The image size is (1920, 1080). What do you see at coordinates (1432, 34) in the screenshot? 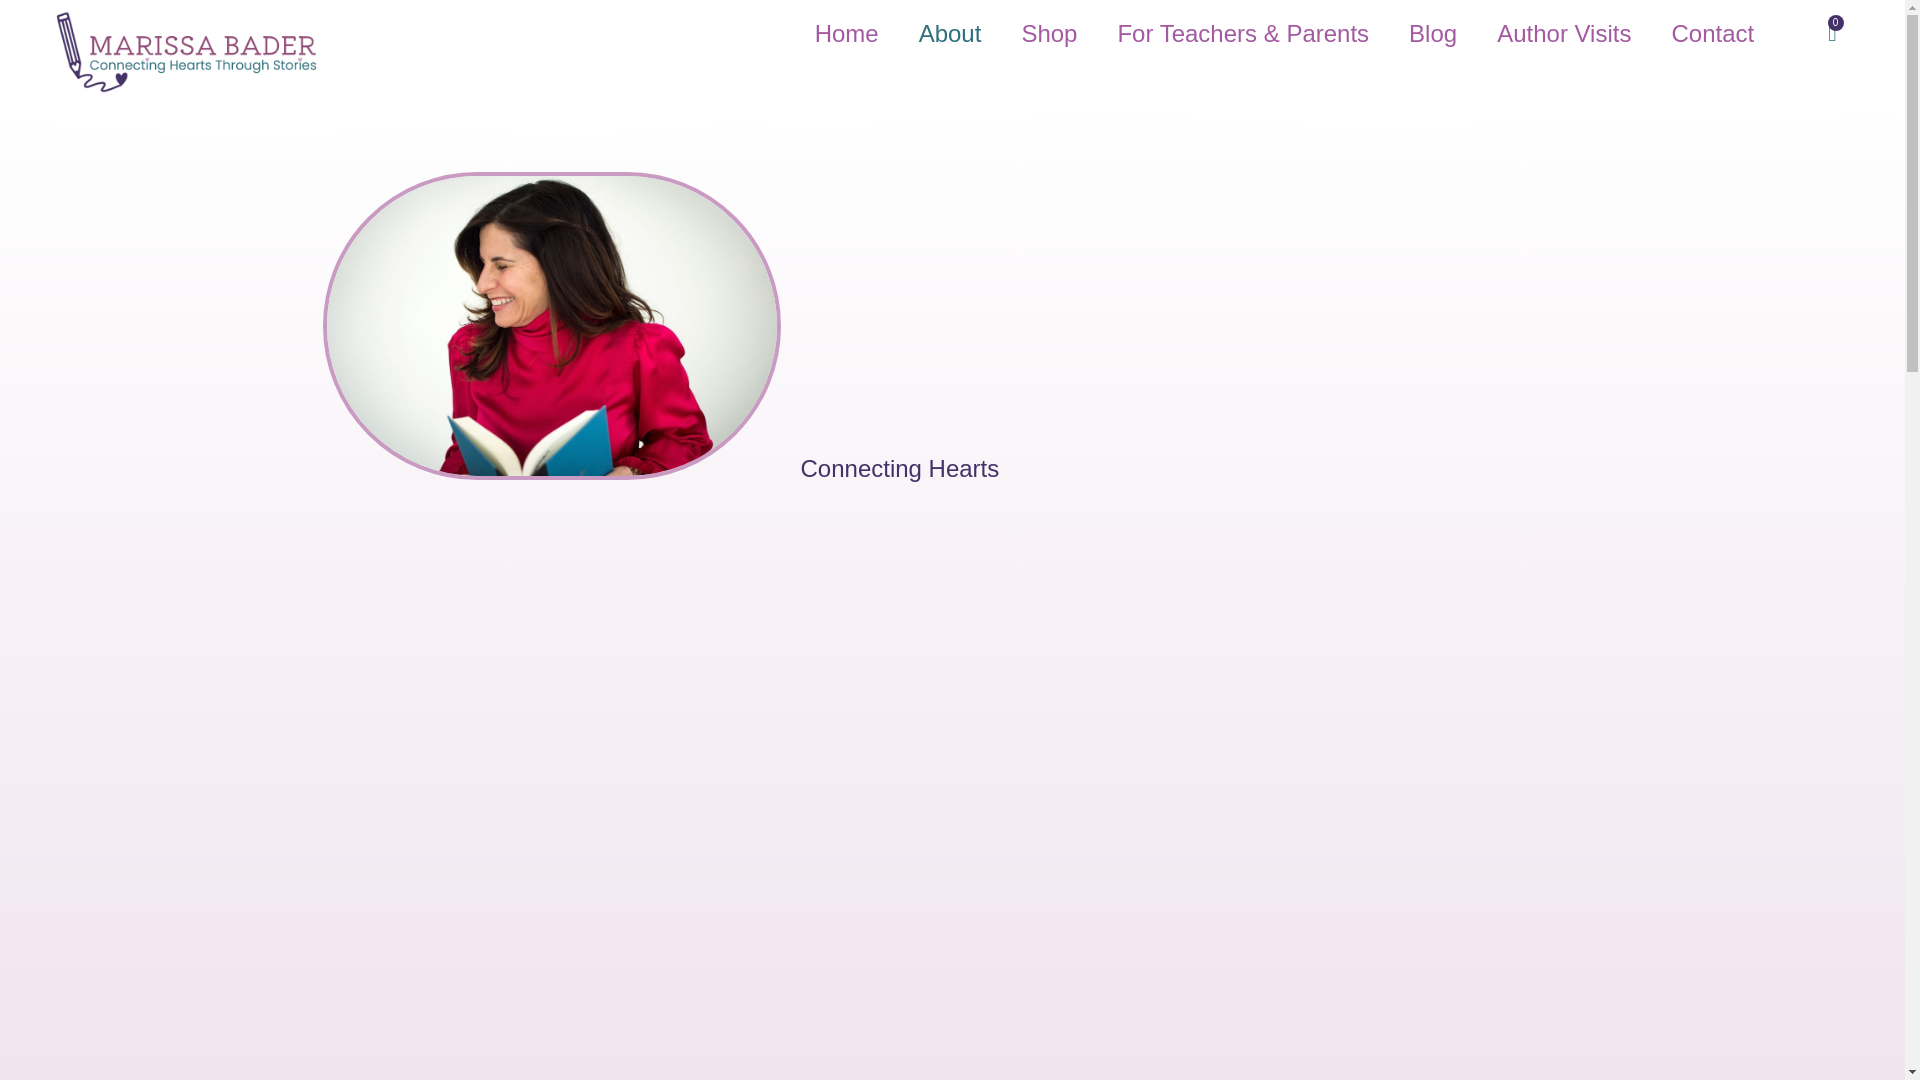
I see `Blog` at bounding box center [1432, 34].